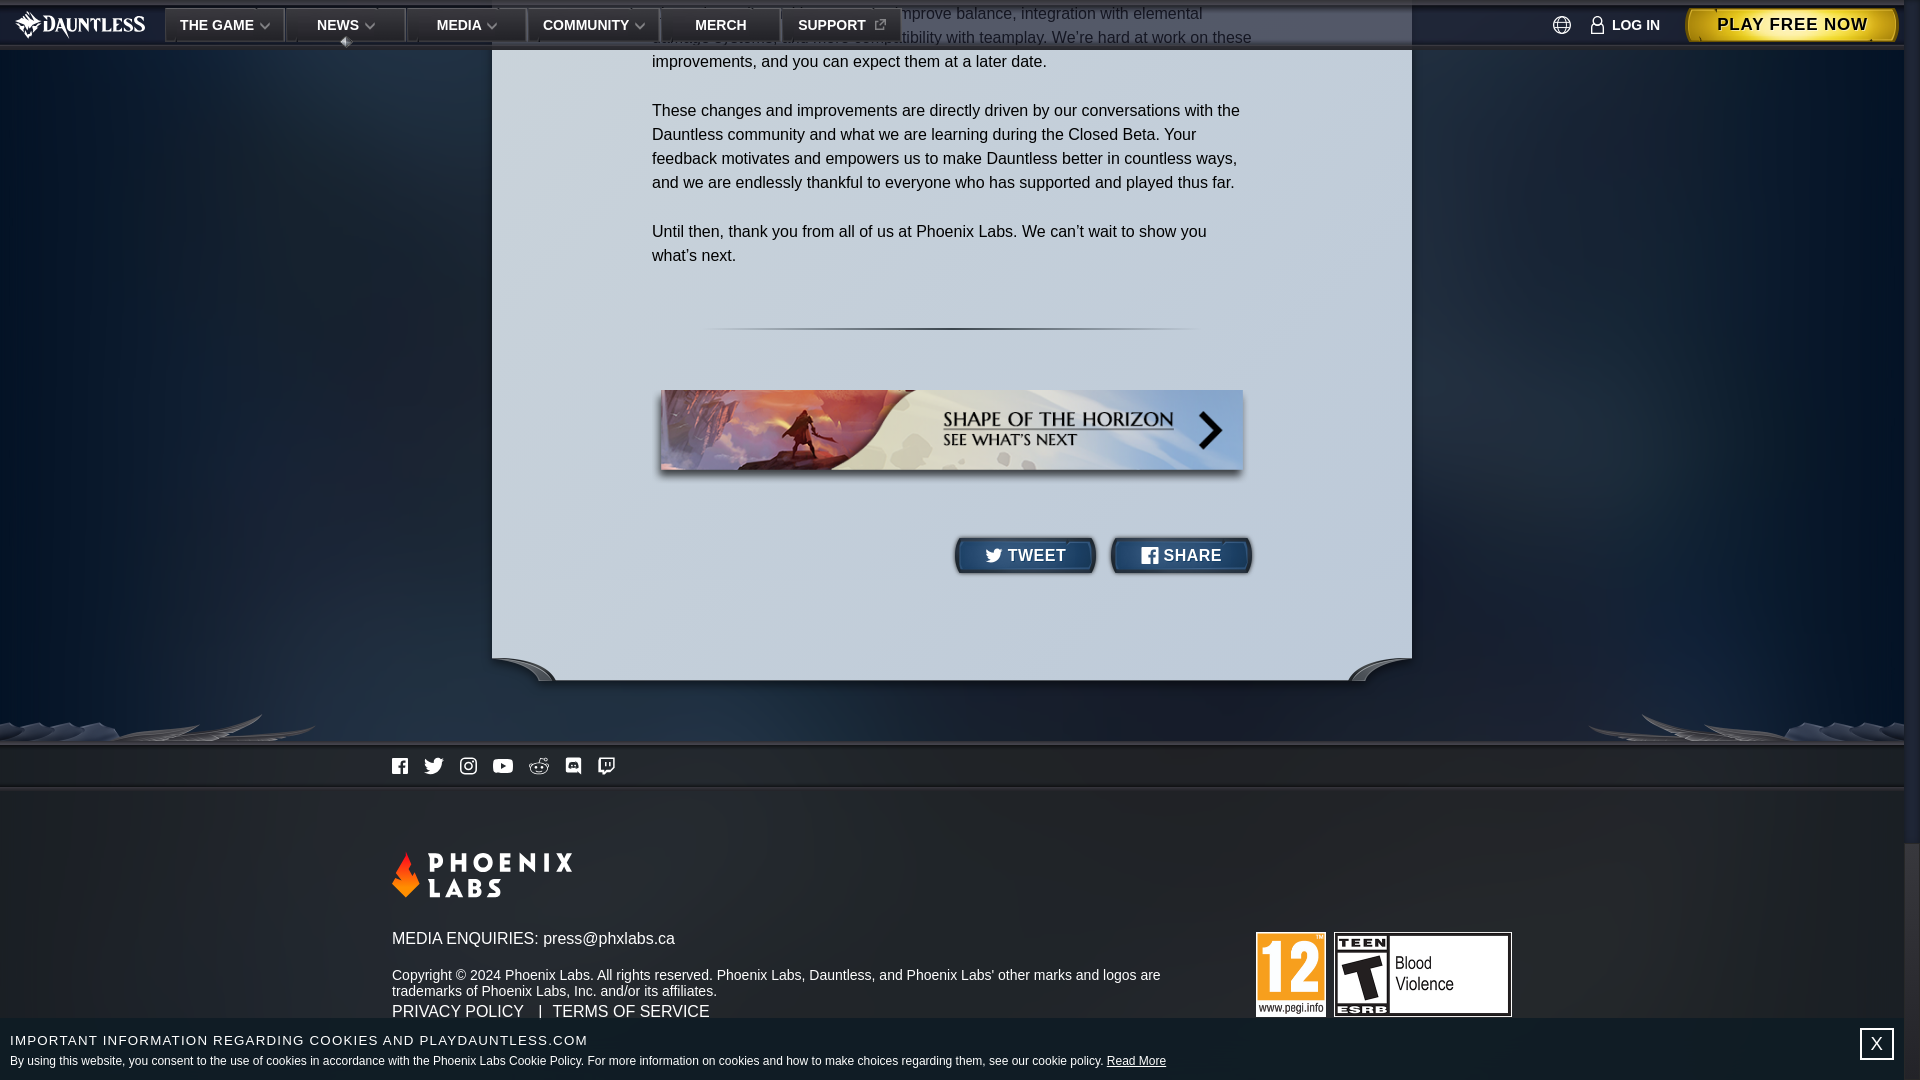 Image resolution: width=1920 pixels, height=1080 pixels. What do you see at coordinates (1025, 555) in the screenshot?
I see `Share to Twitter` at bounding box center [1025, 555].